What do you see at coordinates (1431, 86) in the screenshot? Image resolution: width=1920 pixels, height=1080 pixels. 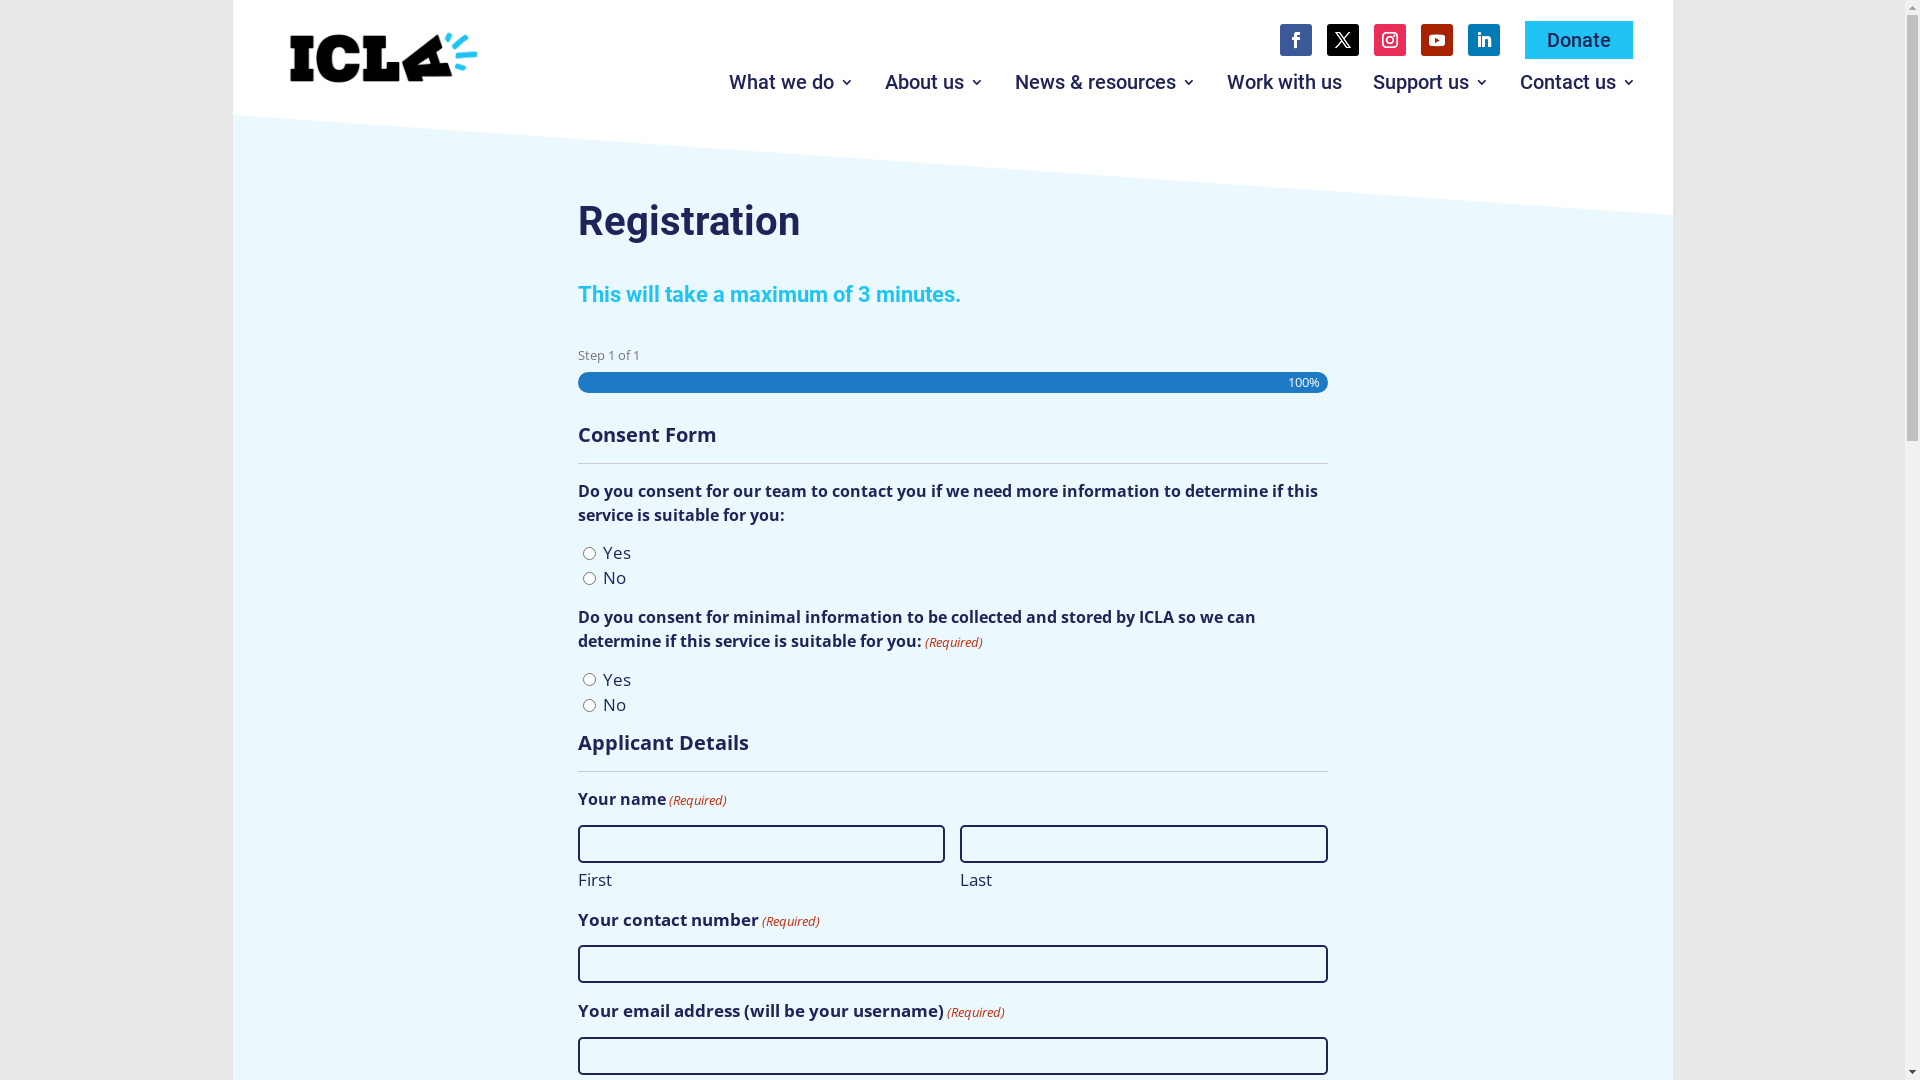 I see `Support us` at bounding box center [1431, 86].